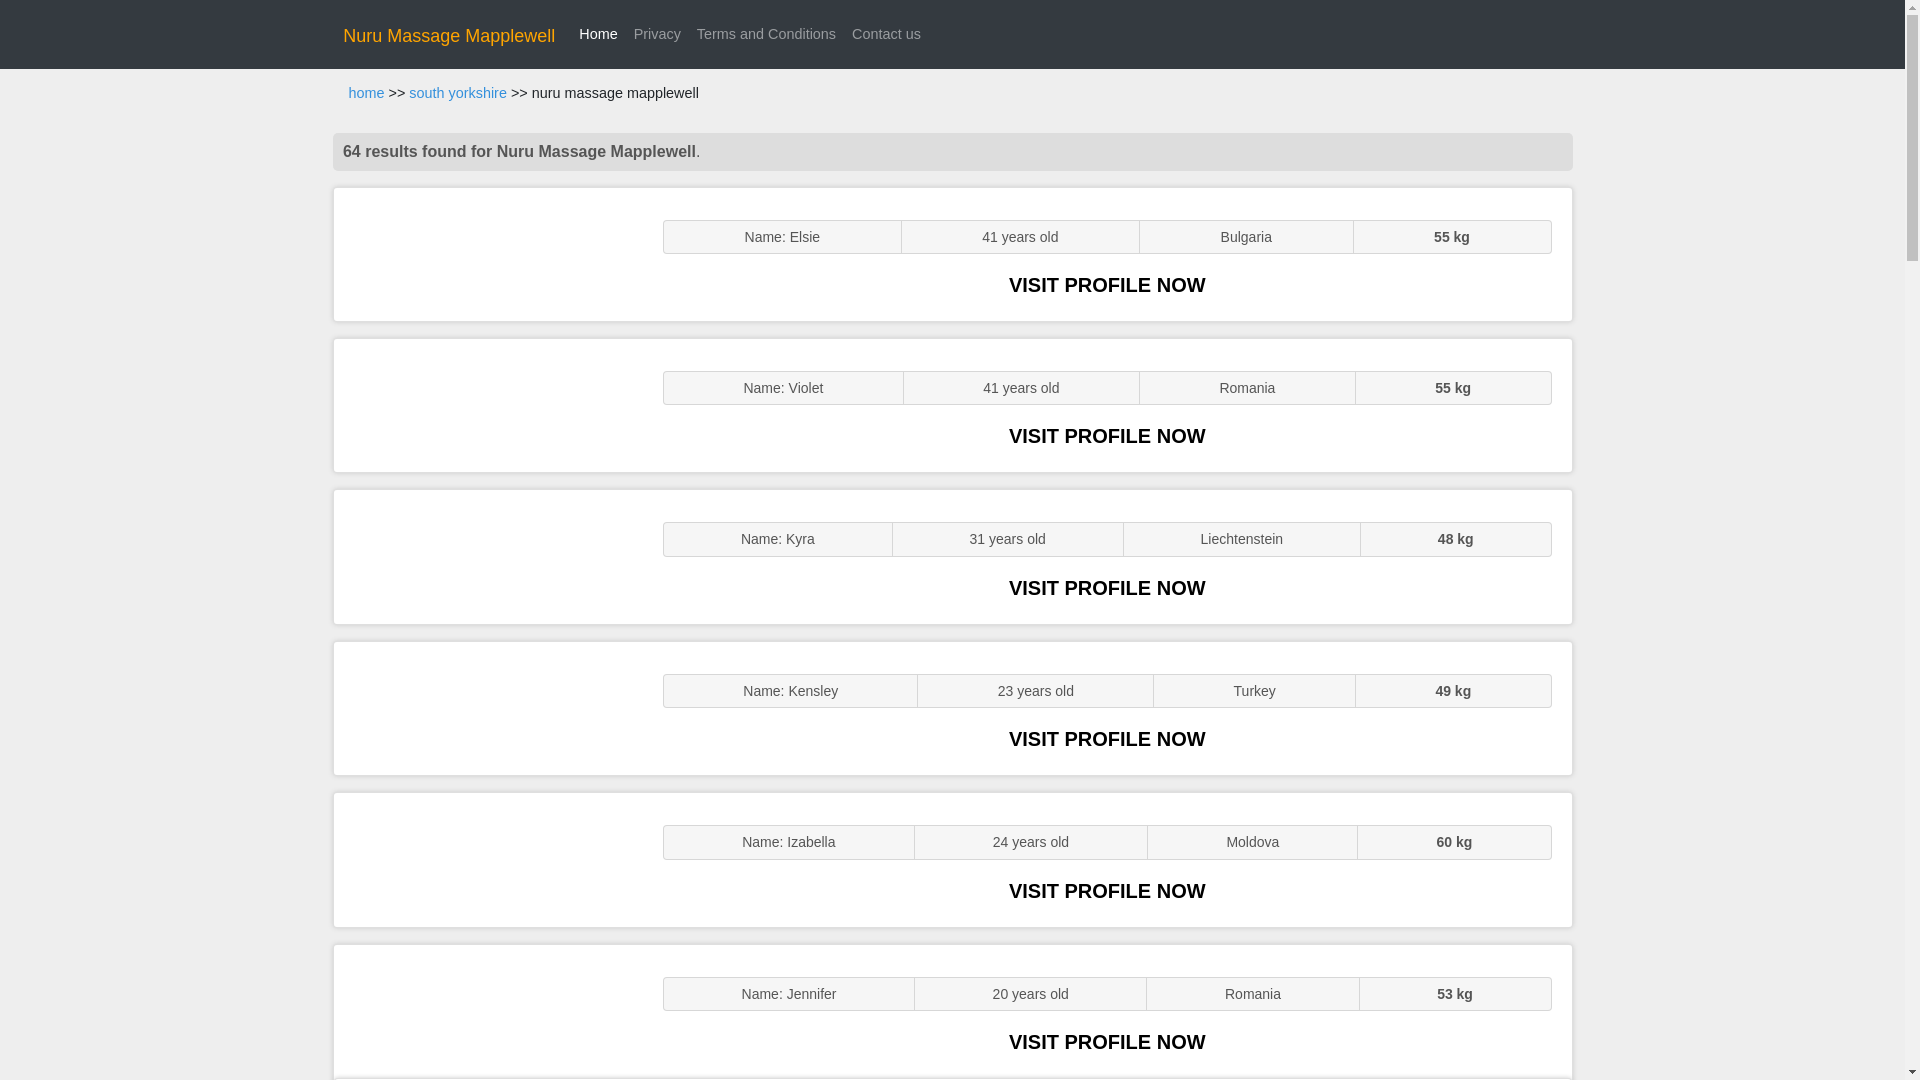 The image size is (1920, 1080). Describe the element at coordinates (457, 93) in the screenshot. I see `south yorkshire` at that location.